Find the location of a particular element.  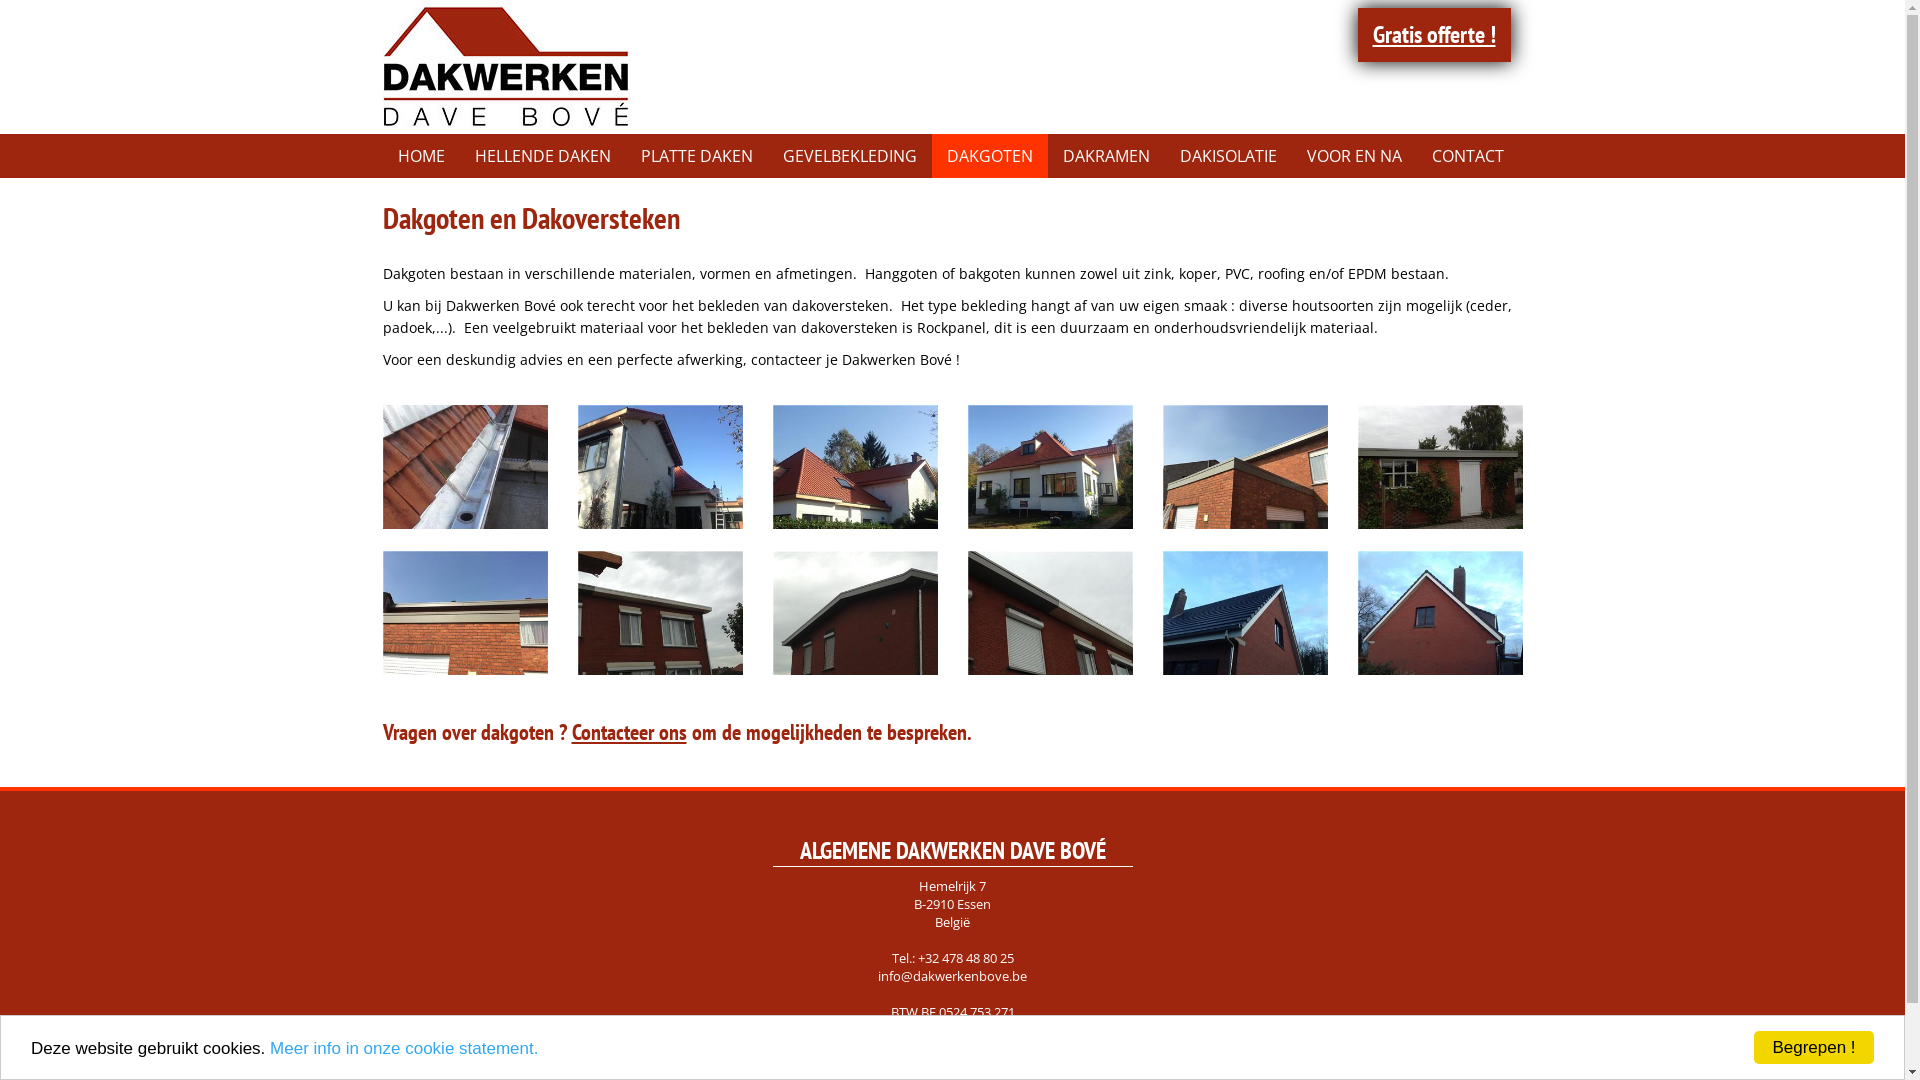

DAKGOTEN is located at coordinates (990, 156).